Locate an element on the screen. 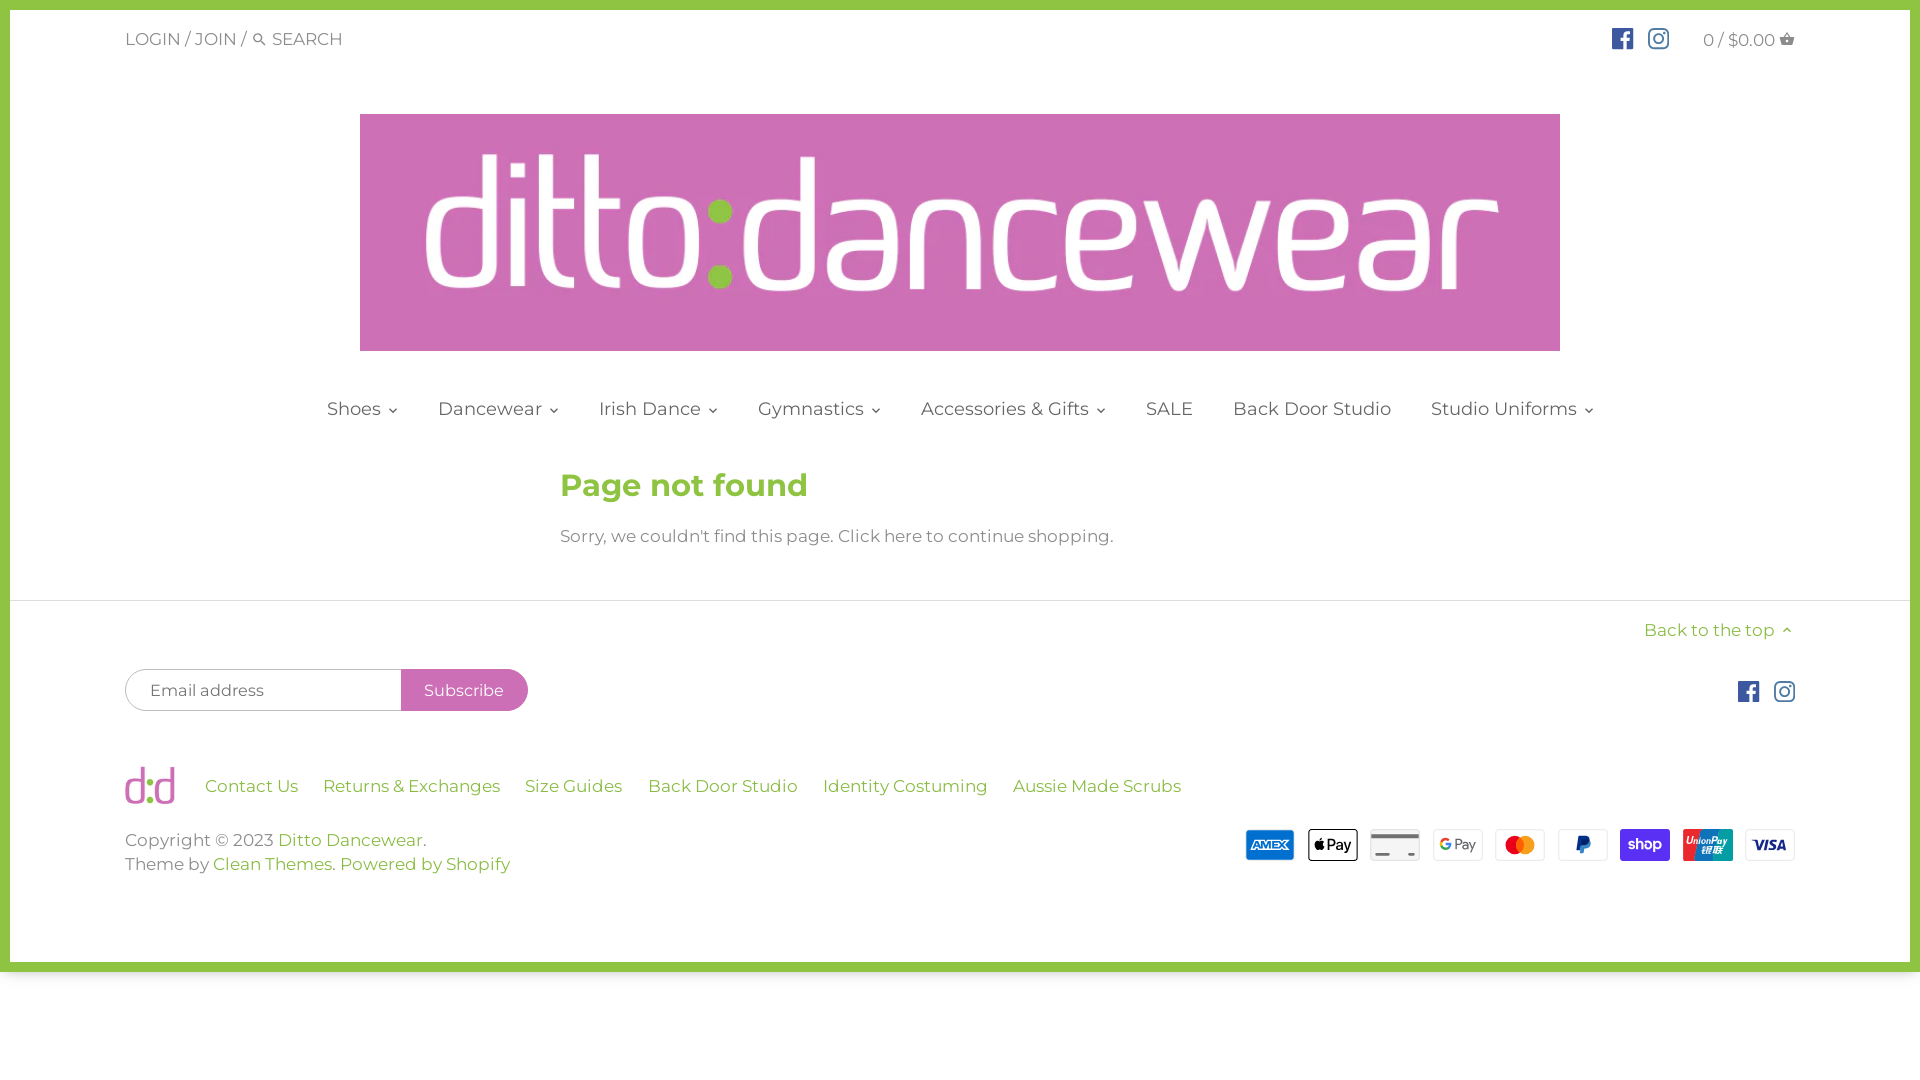  JOIN is located at coordinates (216, 38).